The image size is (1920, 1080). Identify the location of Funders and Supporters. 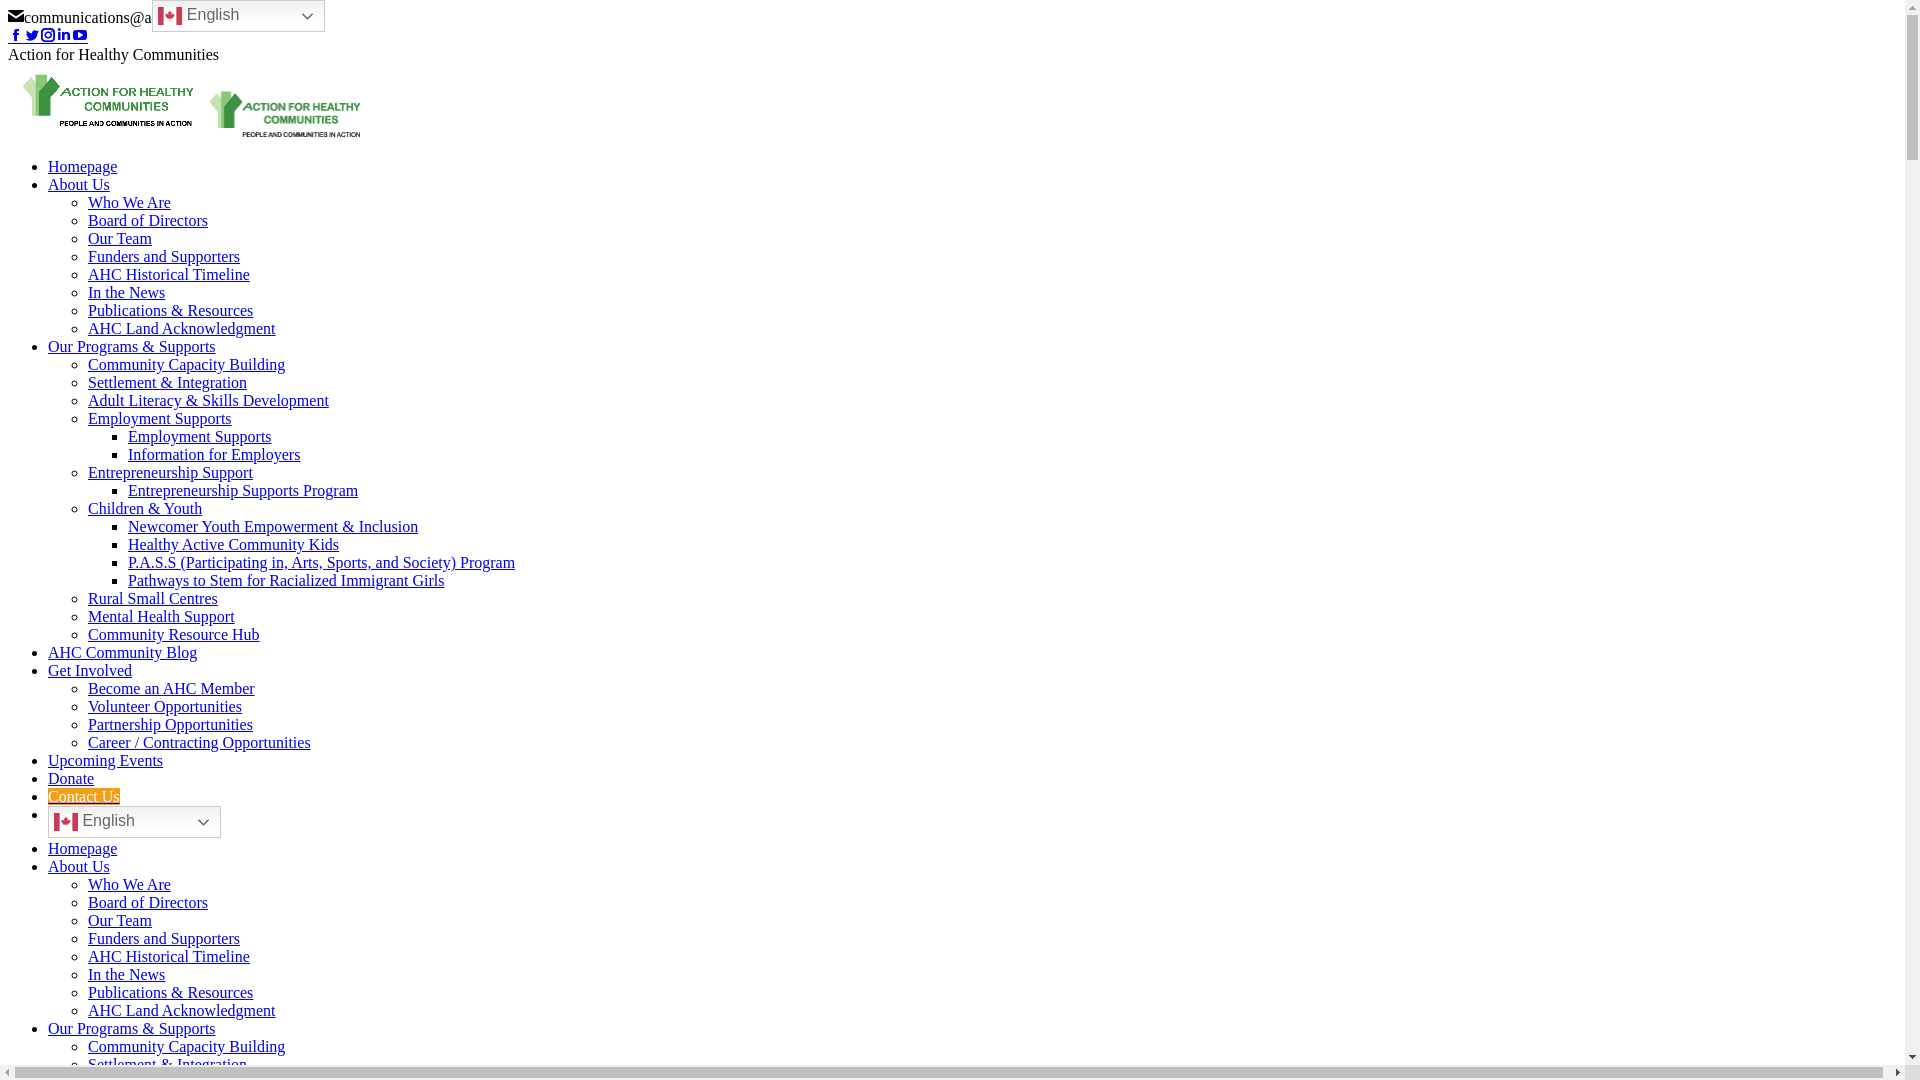
(164, 938).